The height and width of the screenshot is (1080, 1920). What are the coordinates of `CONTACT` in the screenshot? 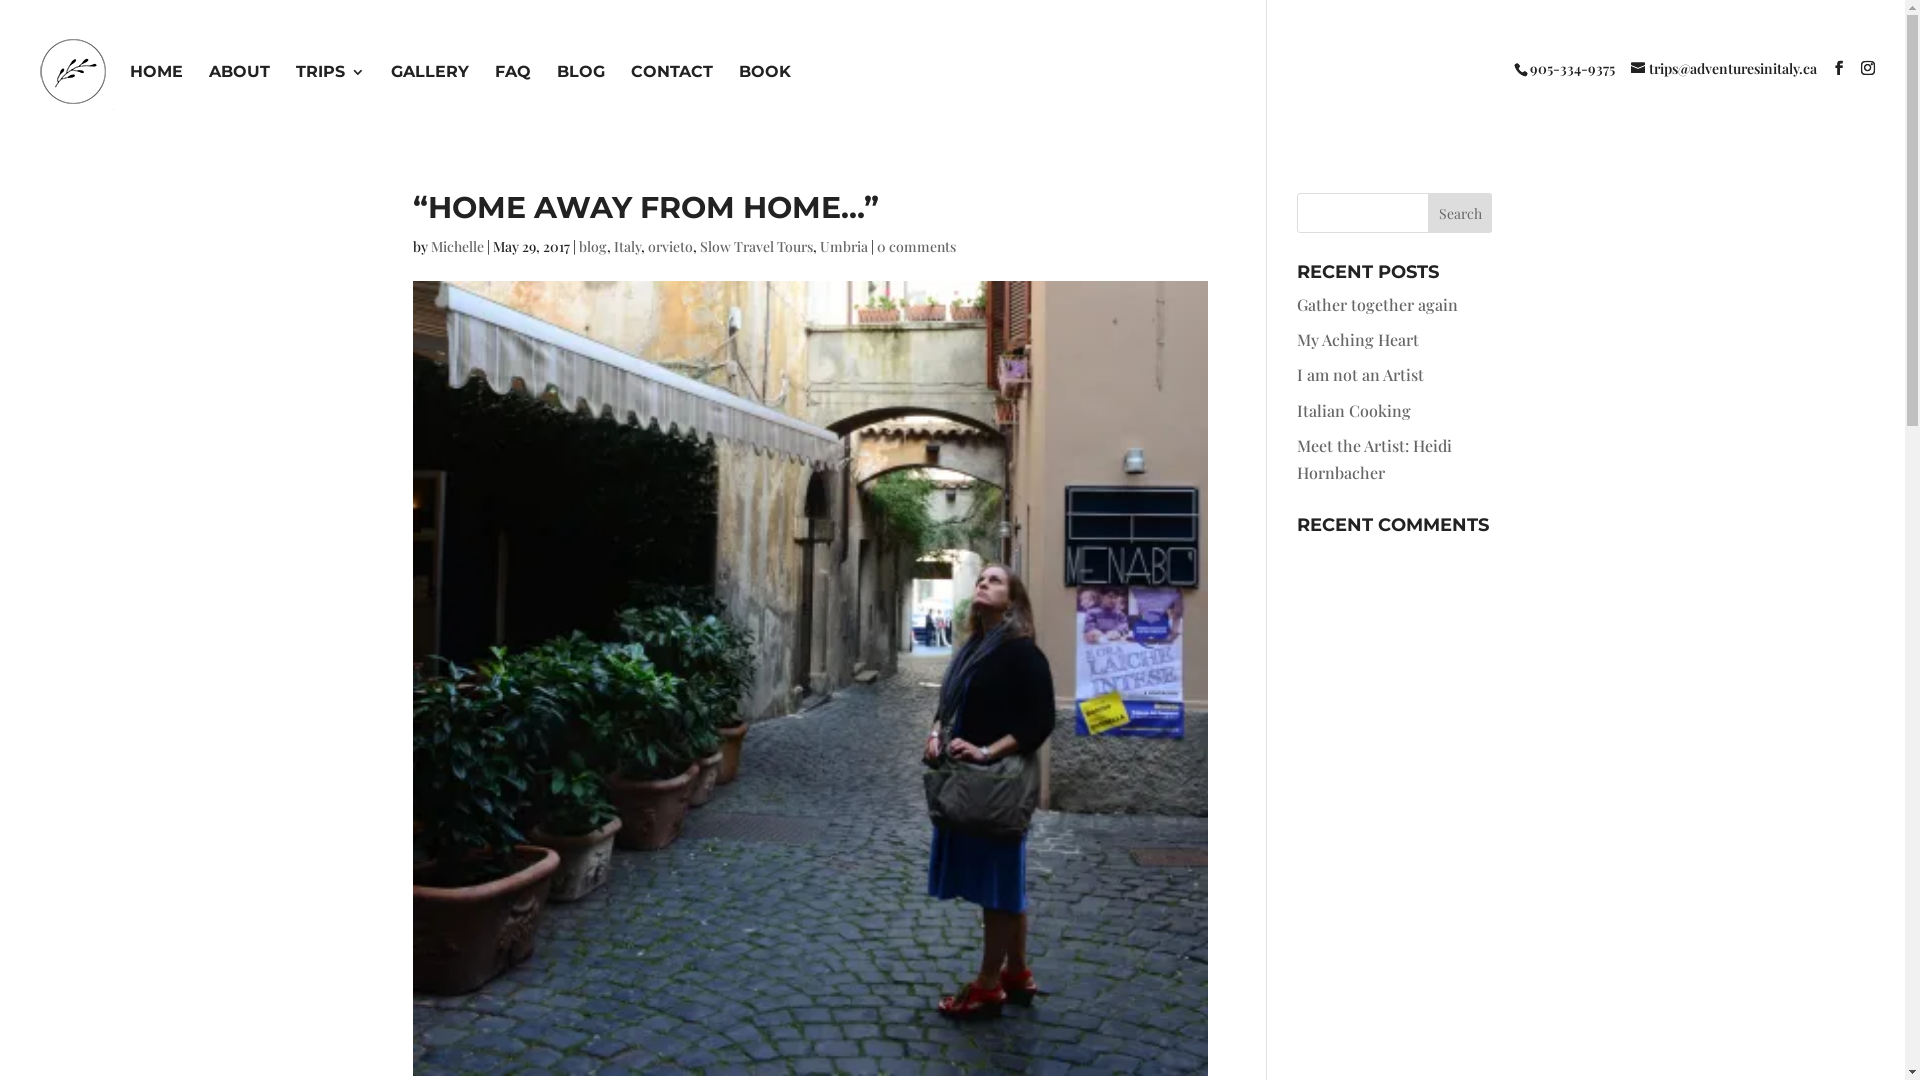 It's located at (672, 88).